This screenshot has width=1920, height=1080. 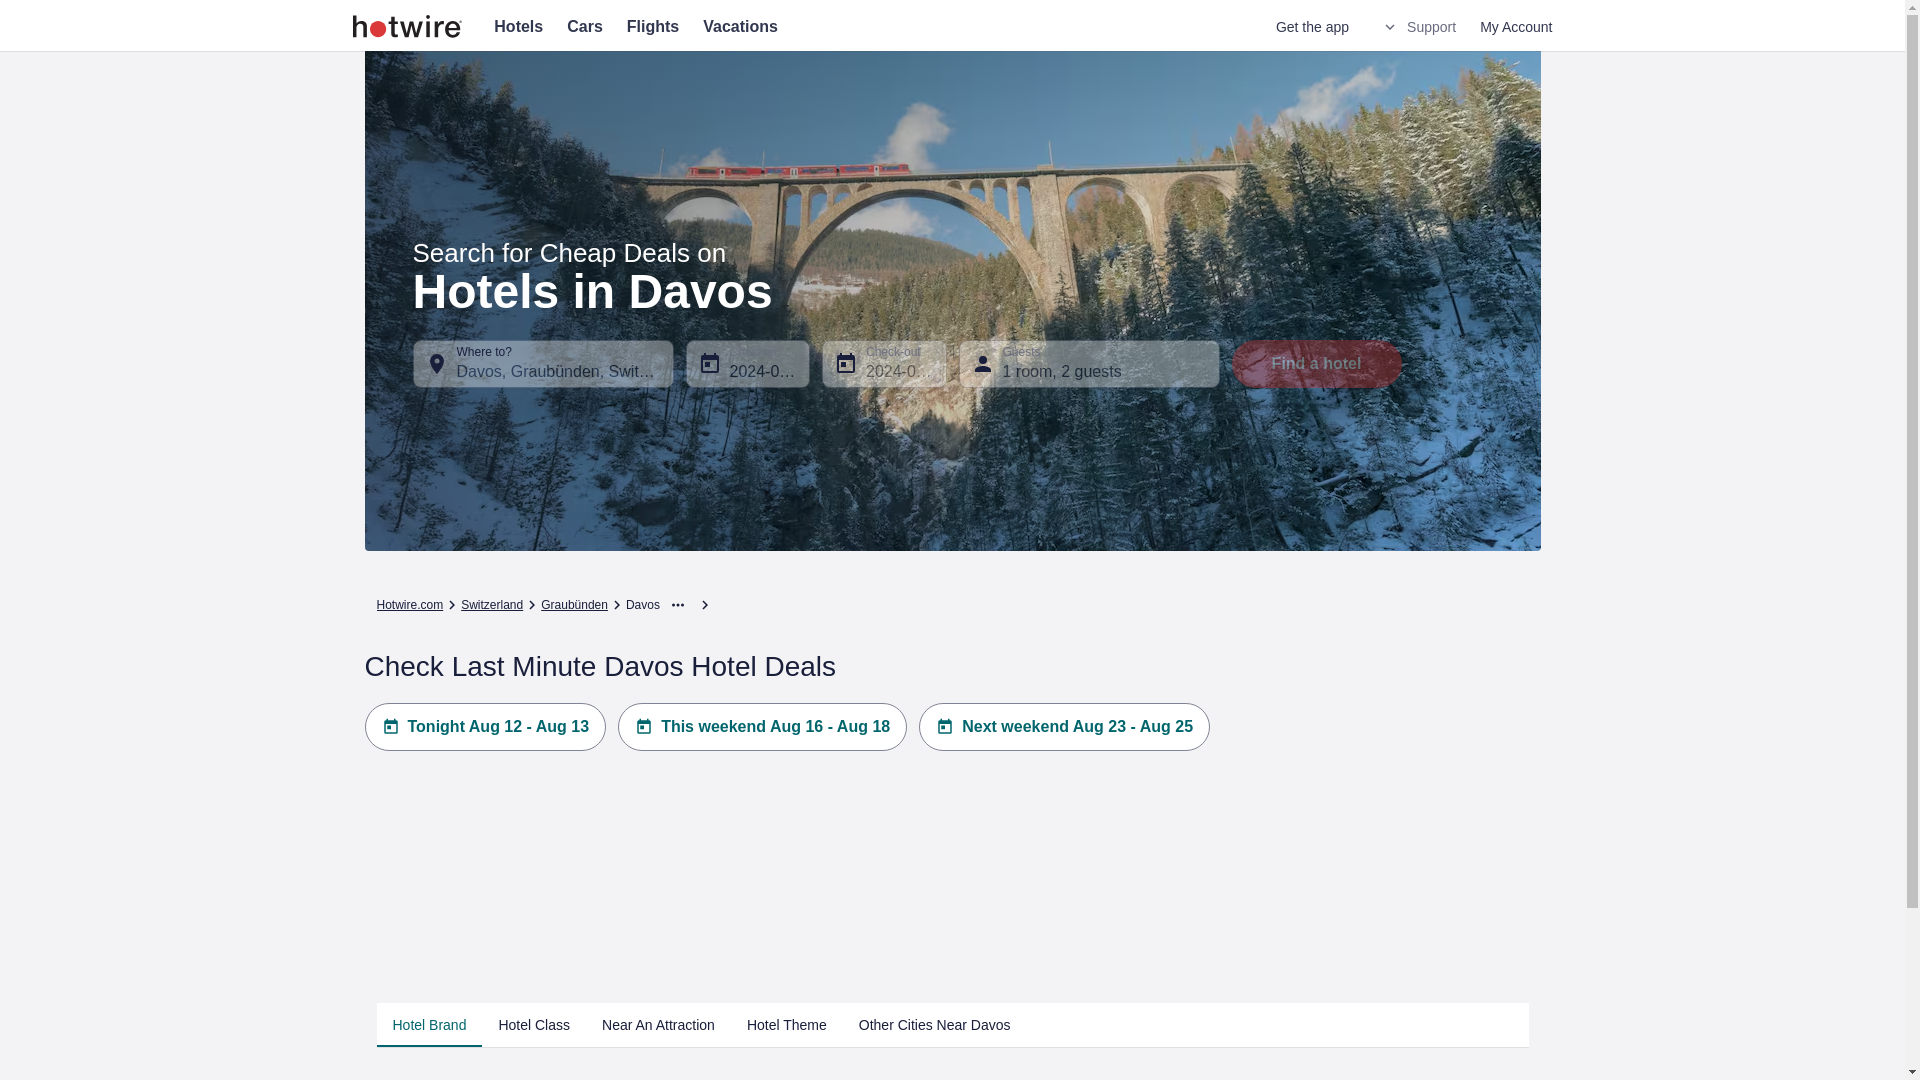 What do you see at coordinates (653, 26) in the screenshot?
I see `Flights` at bounding box center [653, 26].